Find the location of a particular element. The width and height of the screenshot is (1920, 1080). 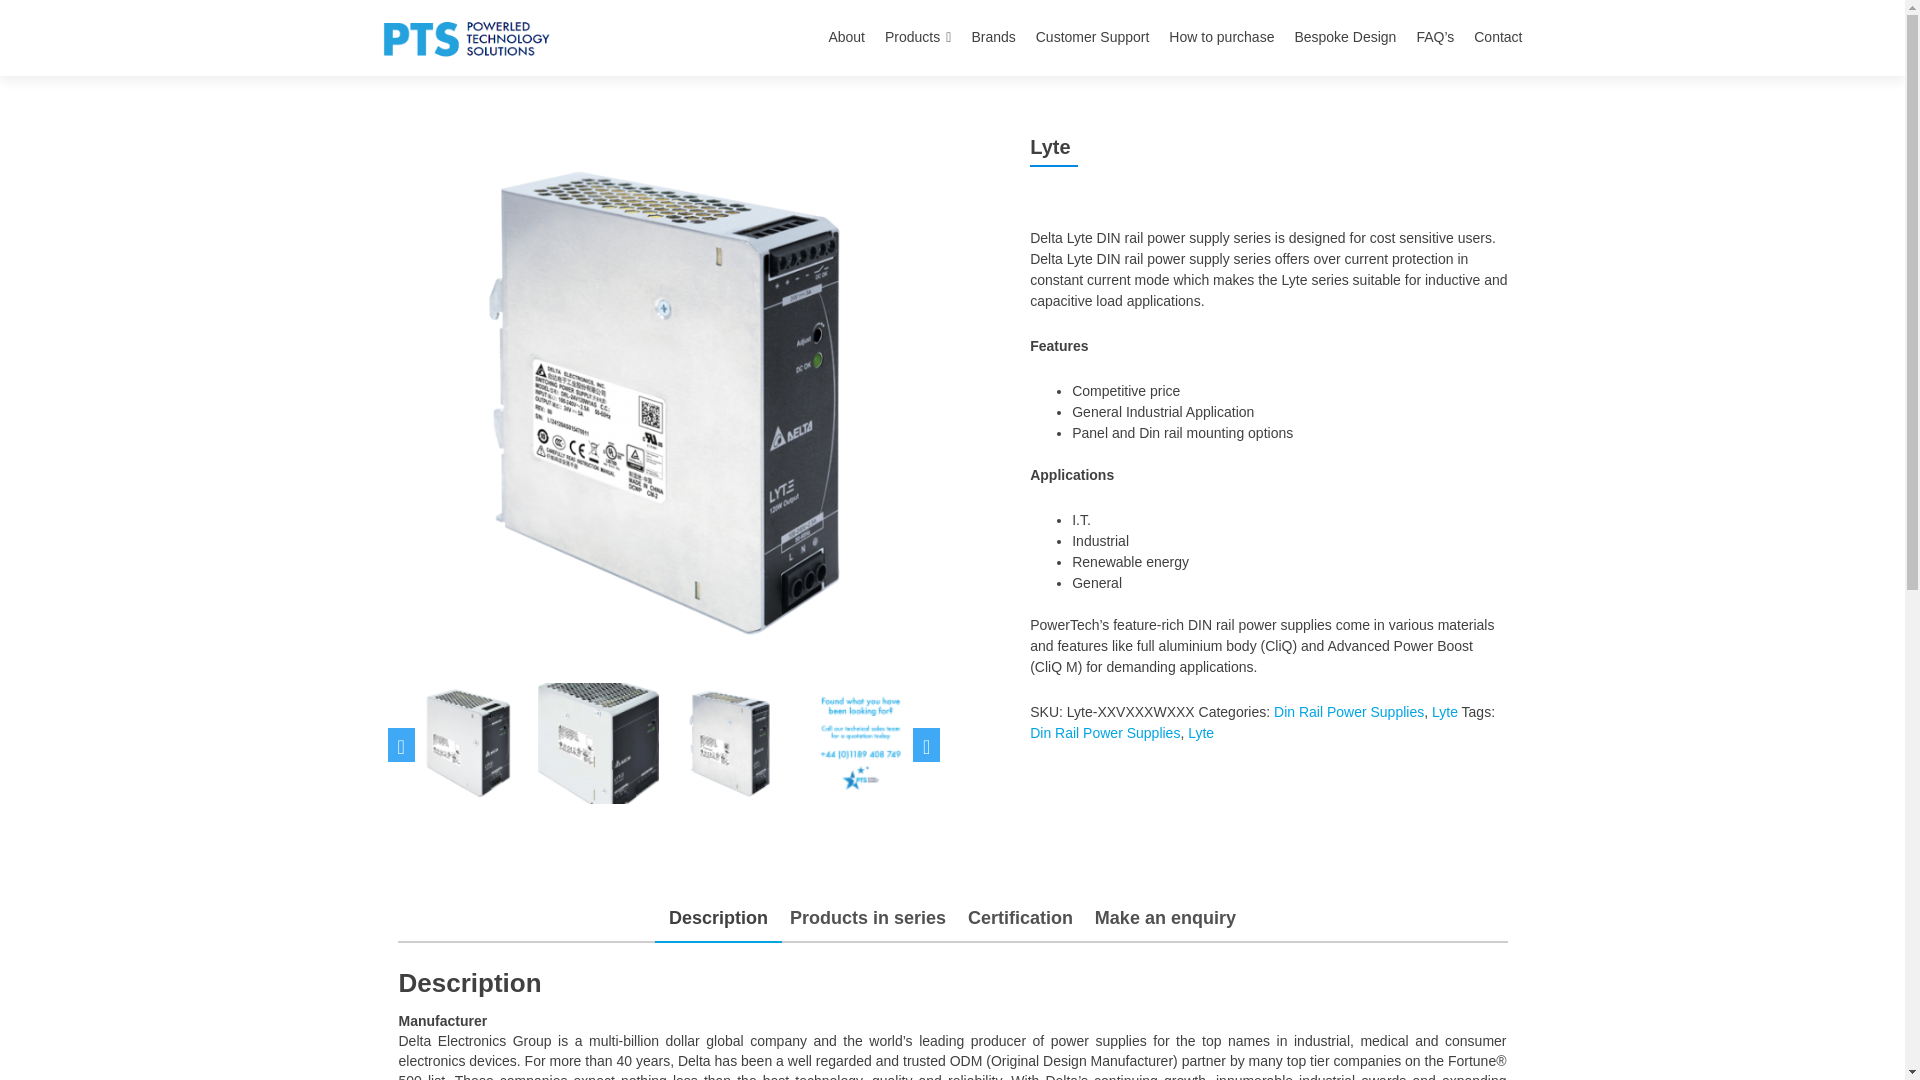

Contact is located at coordinates (1498, 38).